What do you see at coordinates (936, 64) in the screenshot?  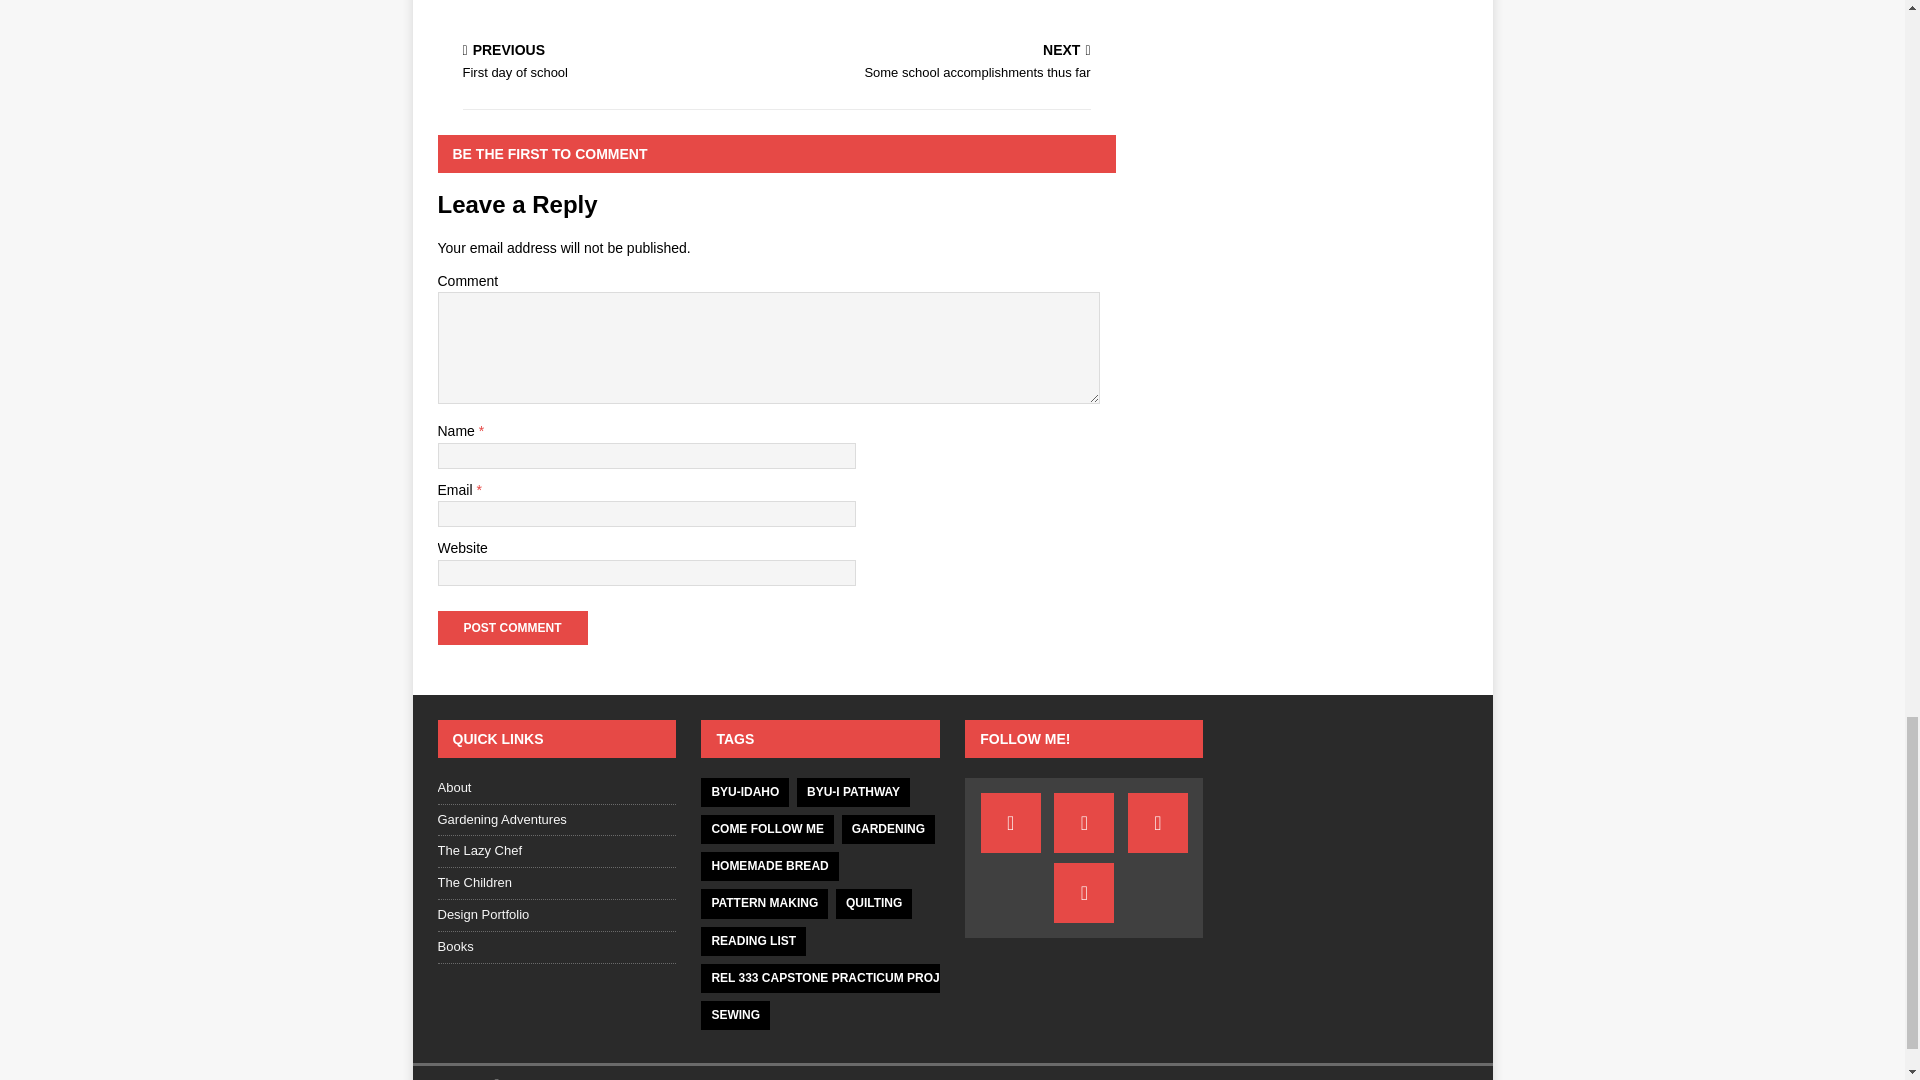 I see `Post Comment` at bounding box center [936, 64].